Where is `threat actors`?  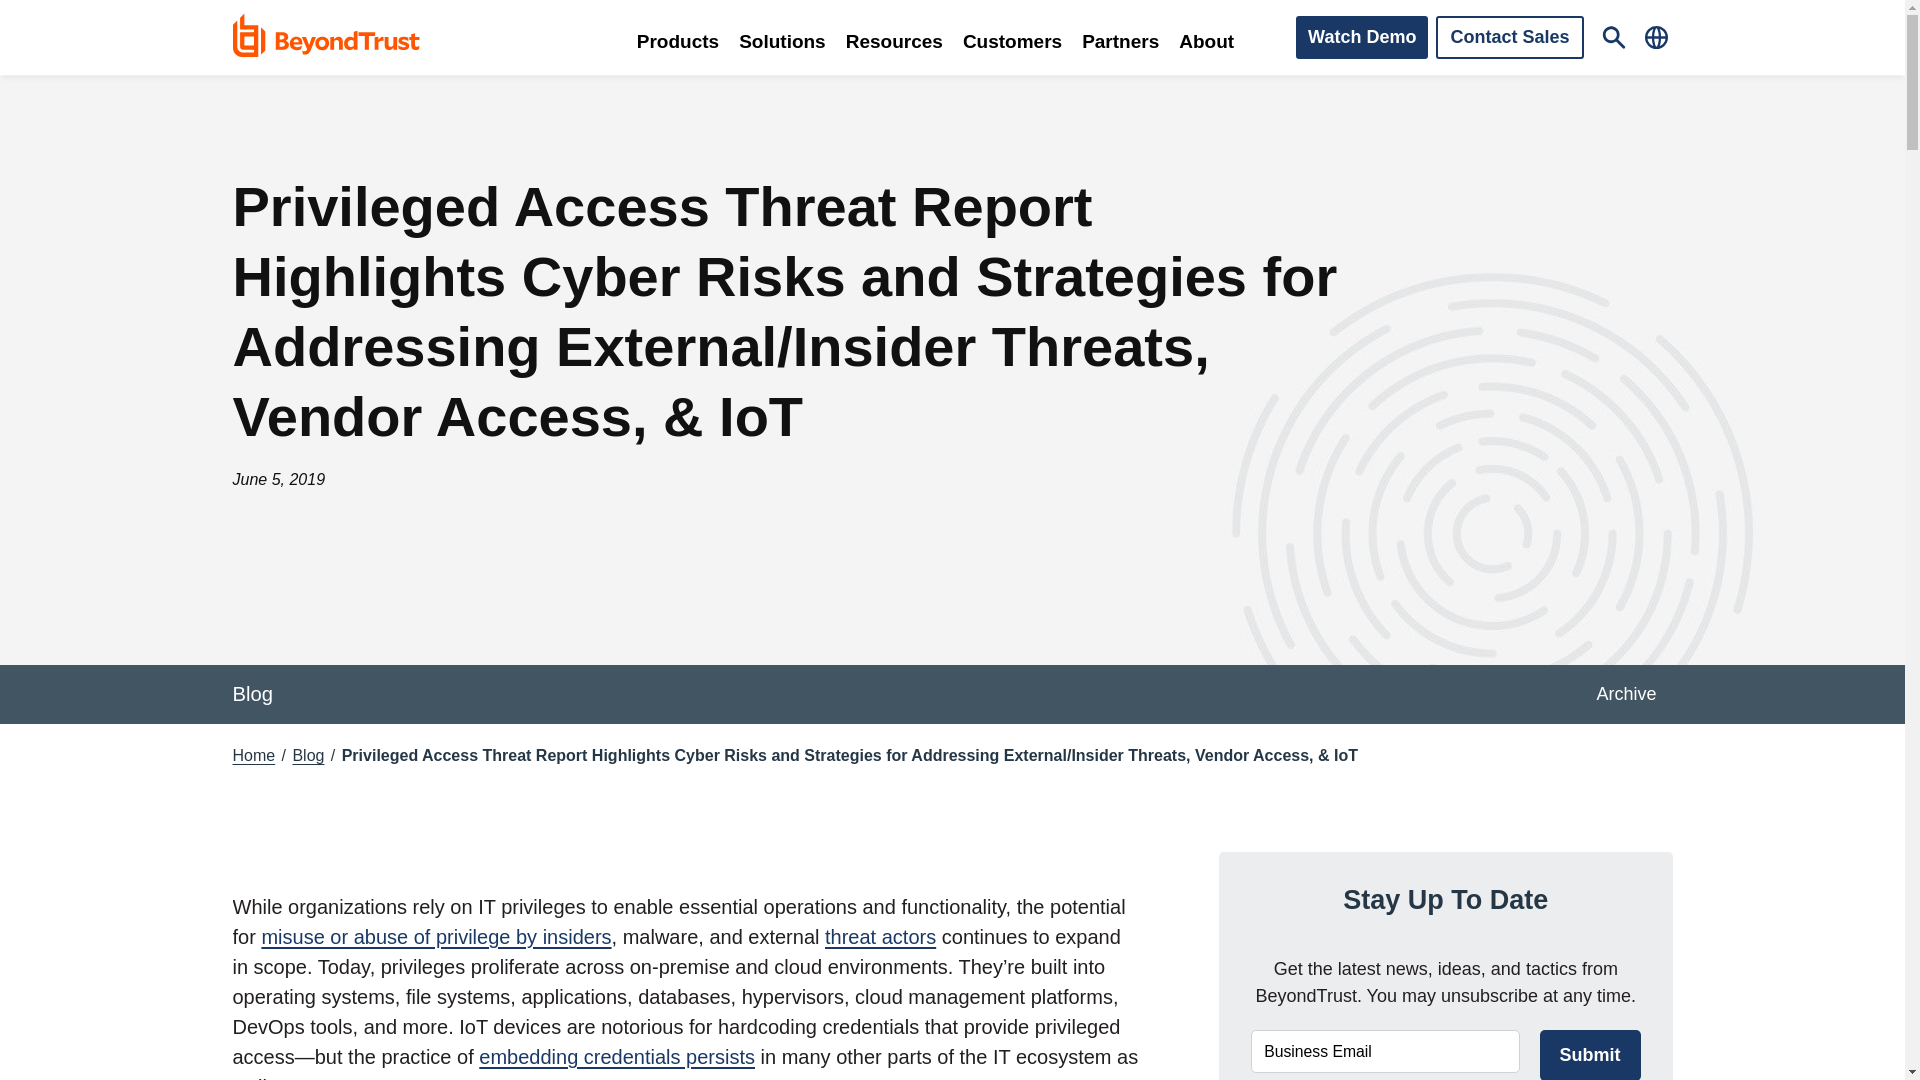
threat actors is located at coordinates (880, 936).